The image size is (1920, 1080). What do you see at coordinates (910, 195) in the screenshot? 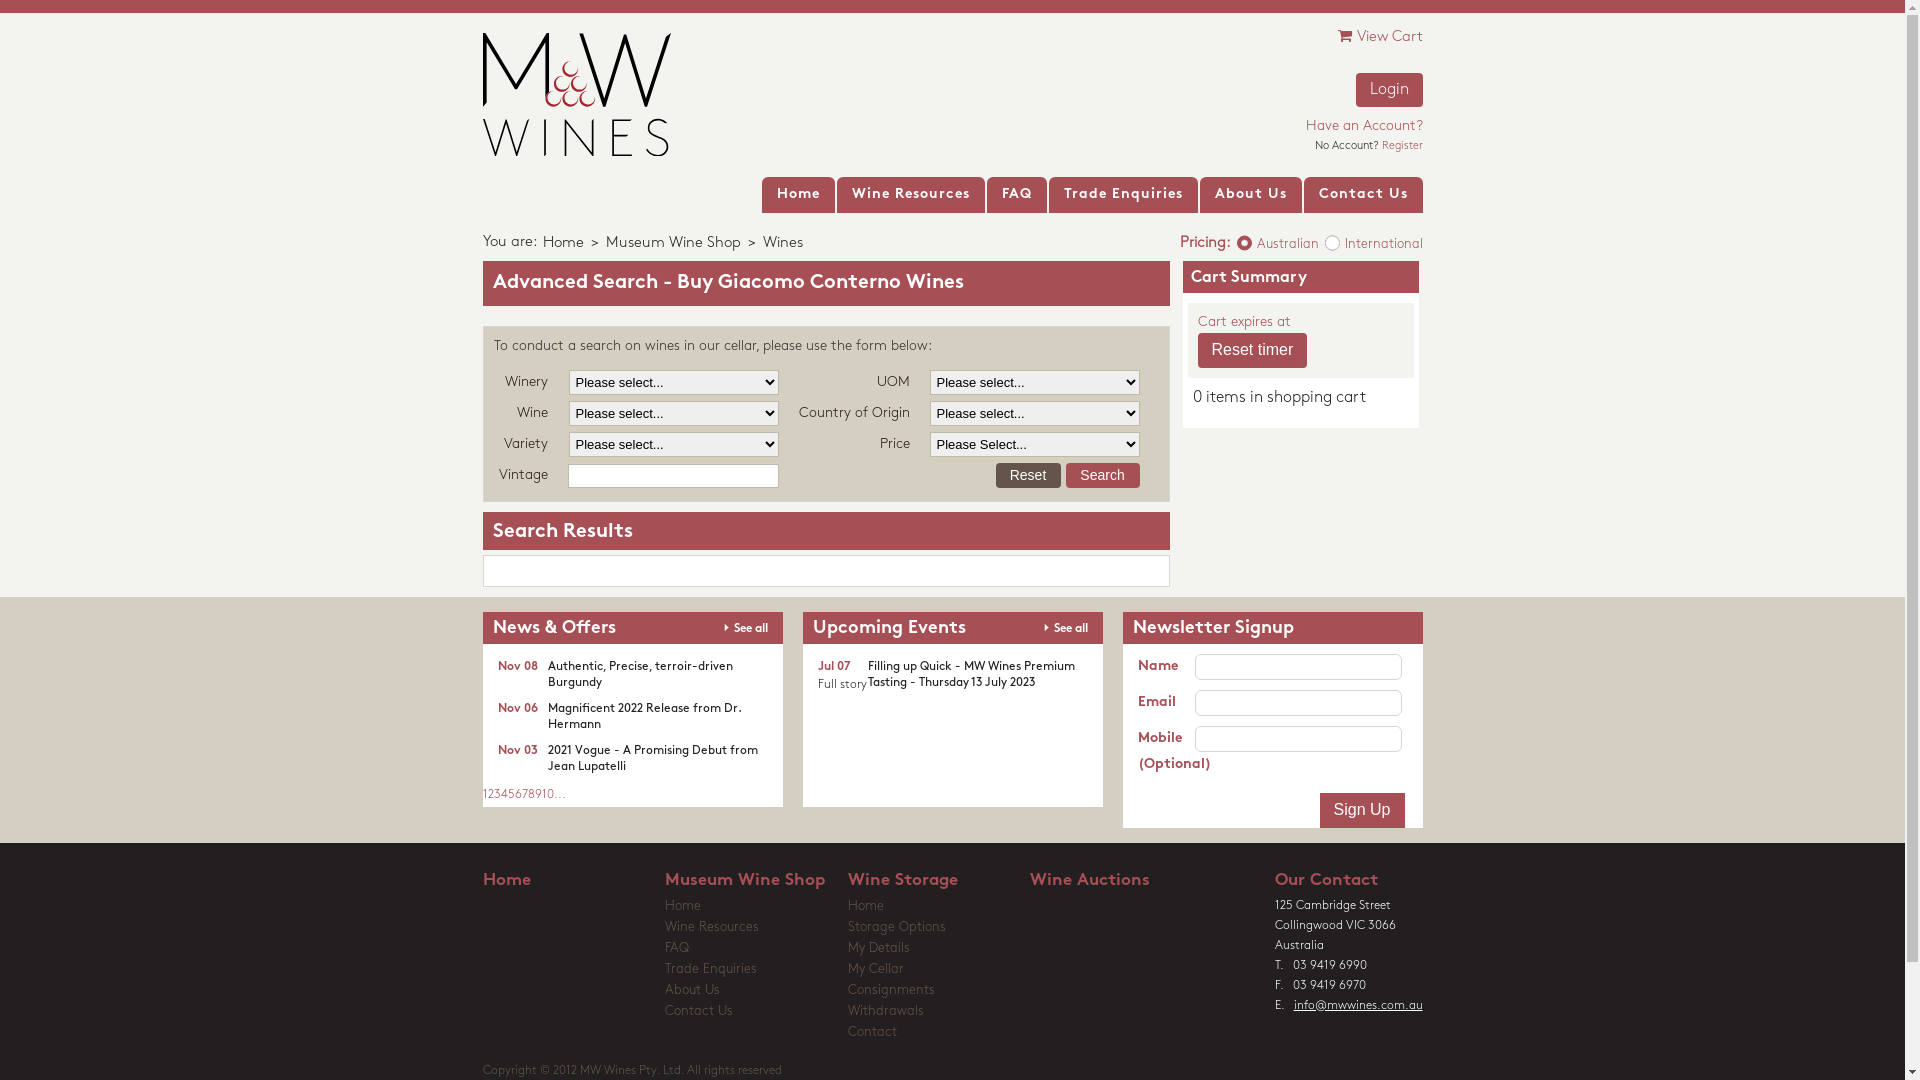
I see `Wine Resources` at bounding box center [910, 195].